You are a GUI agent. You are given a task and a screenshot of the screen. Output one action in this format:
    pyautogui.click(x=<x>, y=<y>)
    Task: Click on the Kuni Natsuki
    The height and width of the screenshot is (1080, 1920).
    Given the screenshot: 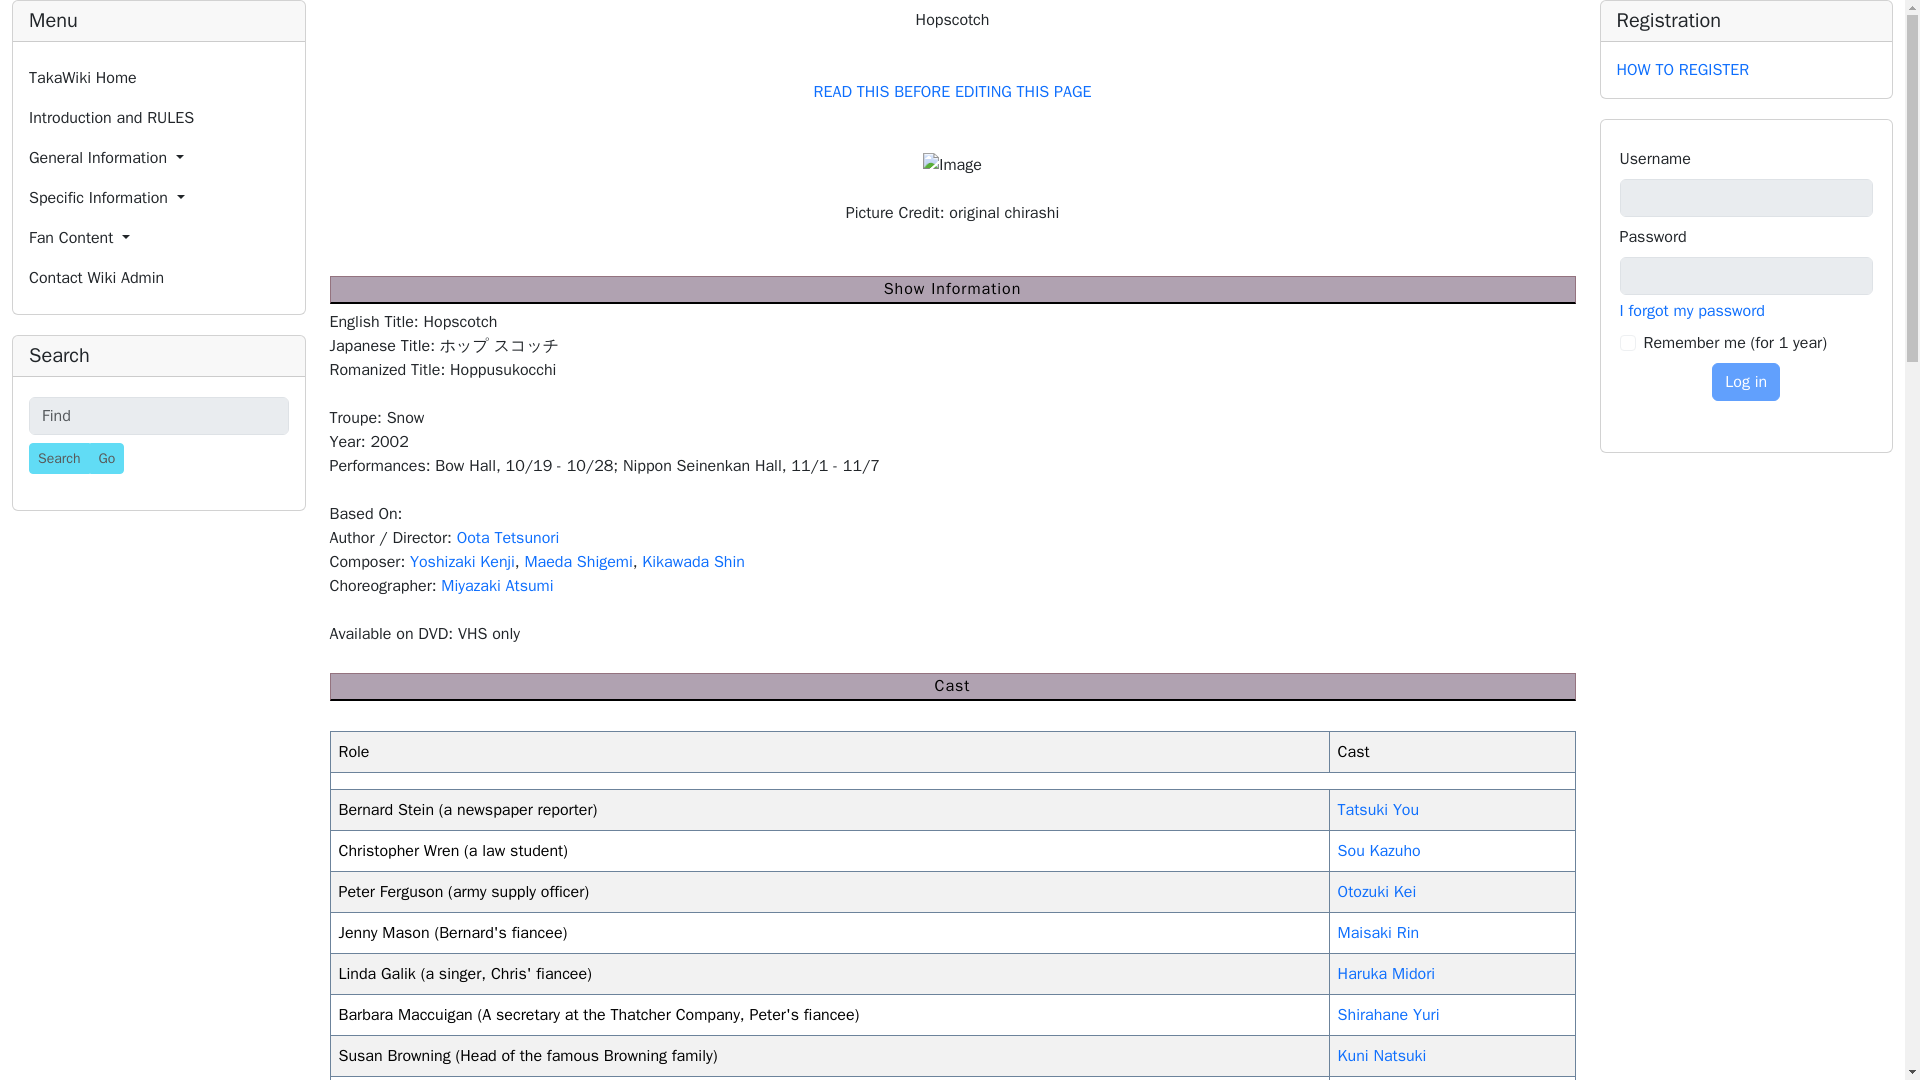 What is the action you would take?
    pyautogui.click(x=1382, y=1056)
    